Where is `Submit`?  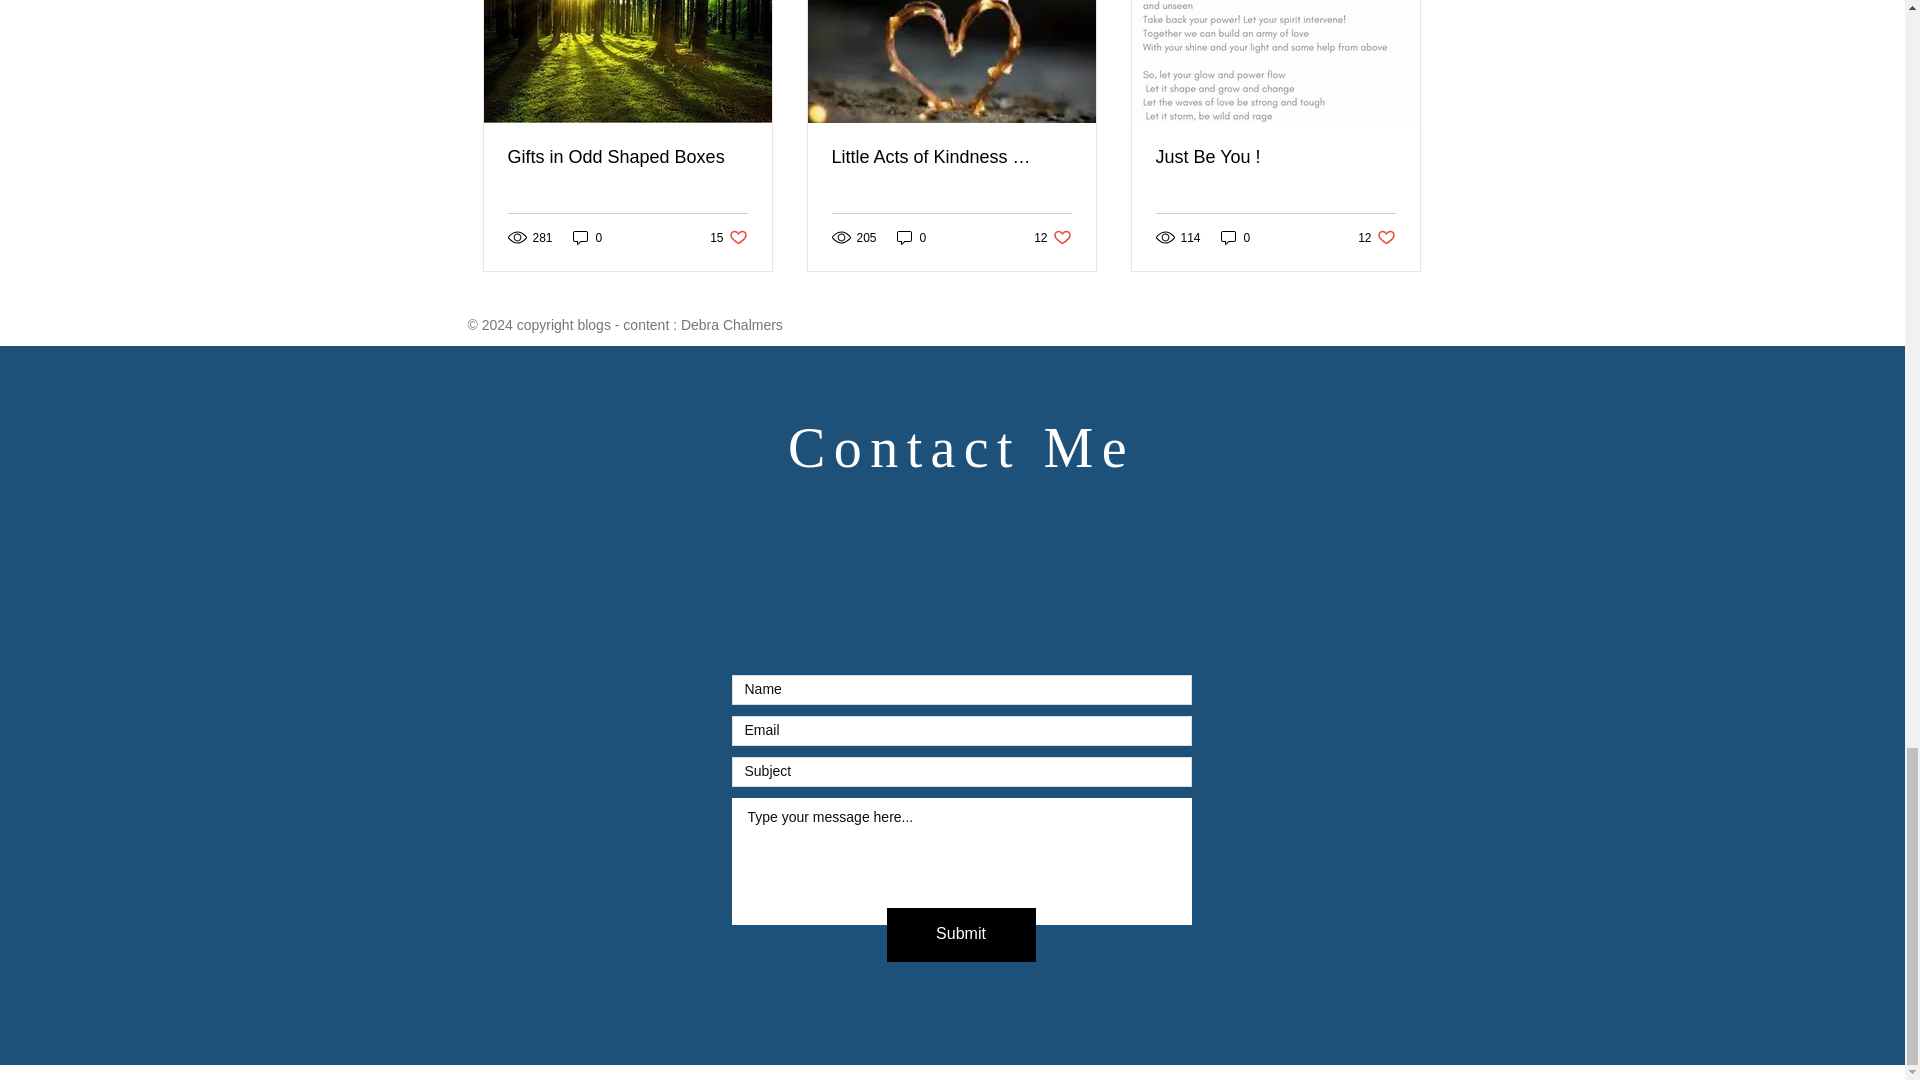
Submit is located at coordinates (1376, 237).